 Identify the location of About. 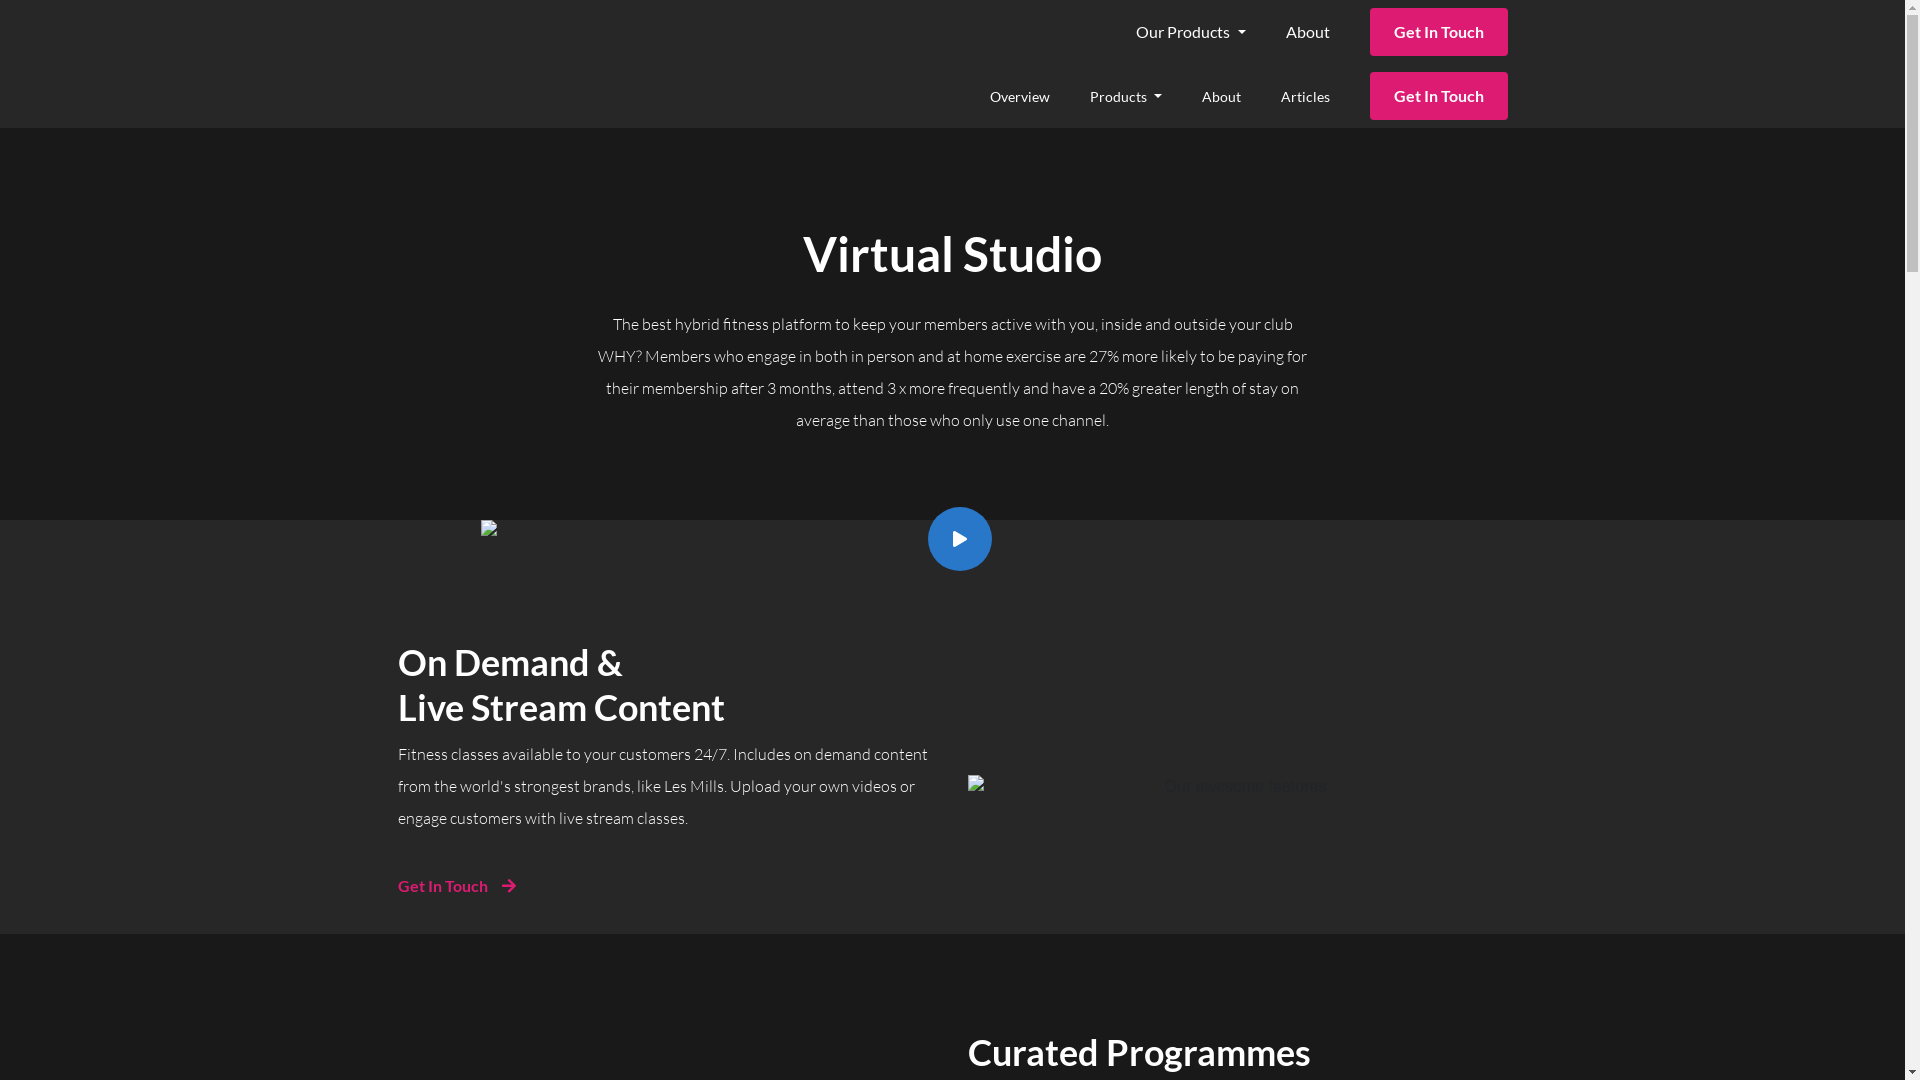
(1234, 96).